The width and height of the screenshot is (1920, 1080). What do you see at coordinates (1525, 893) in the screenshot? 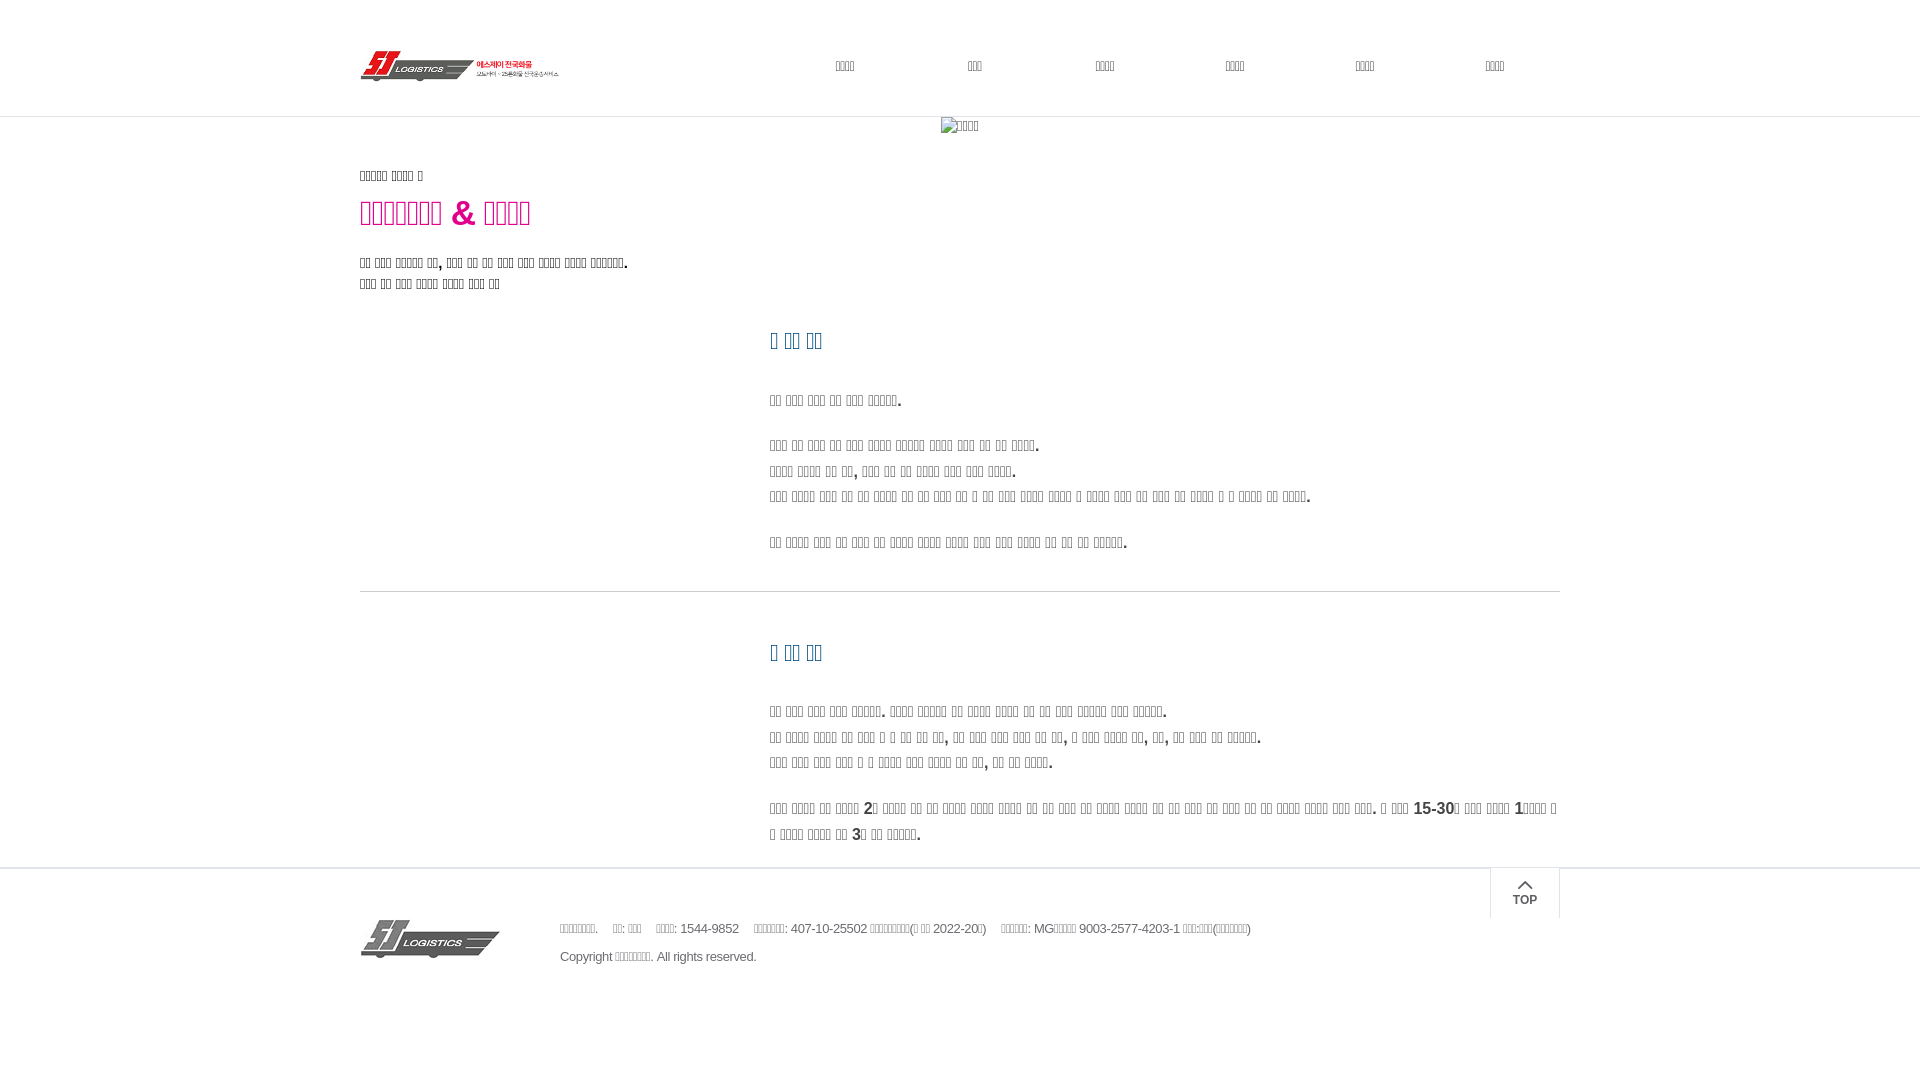
I see `TOP` at bounding box center [1525, 893].